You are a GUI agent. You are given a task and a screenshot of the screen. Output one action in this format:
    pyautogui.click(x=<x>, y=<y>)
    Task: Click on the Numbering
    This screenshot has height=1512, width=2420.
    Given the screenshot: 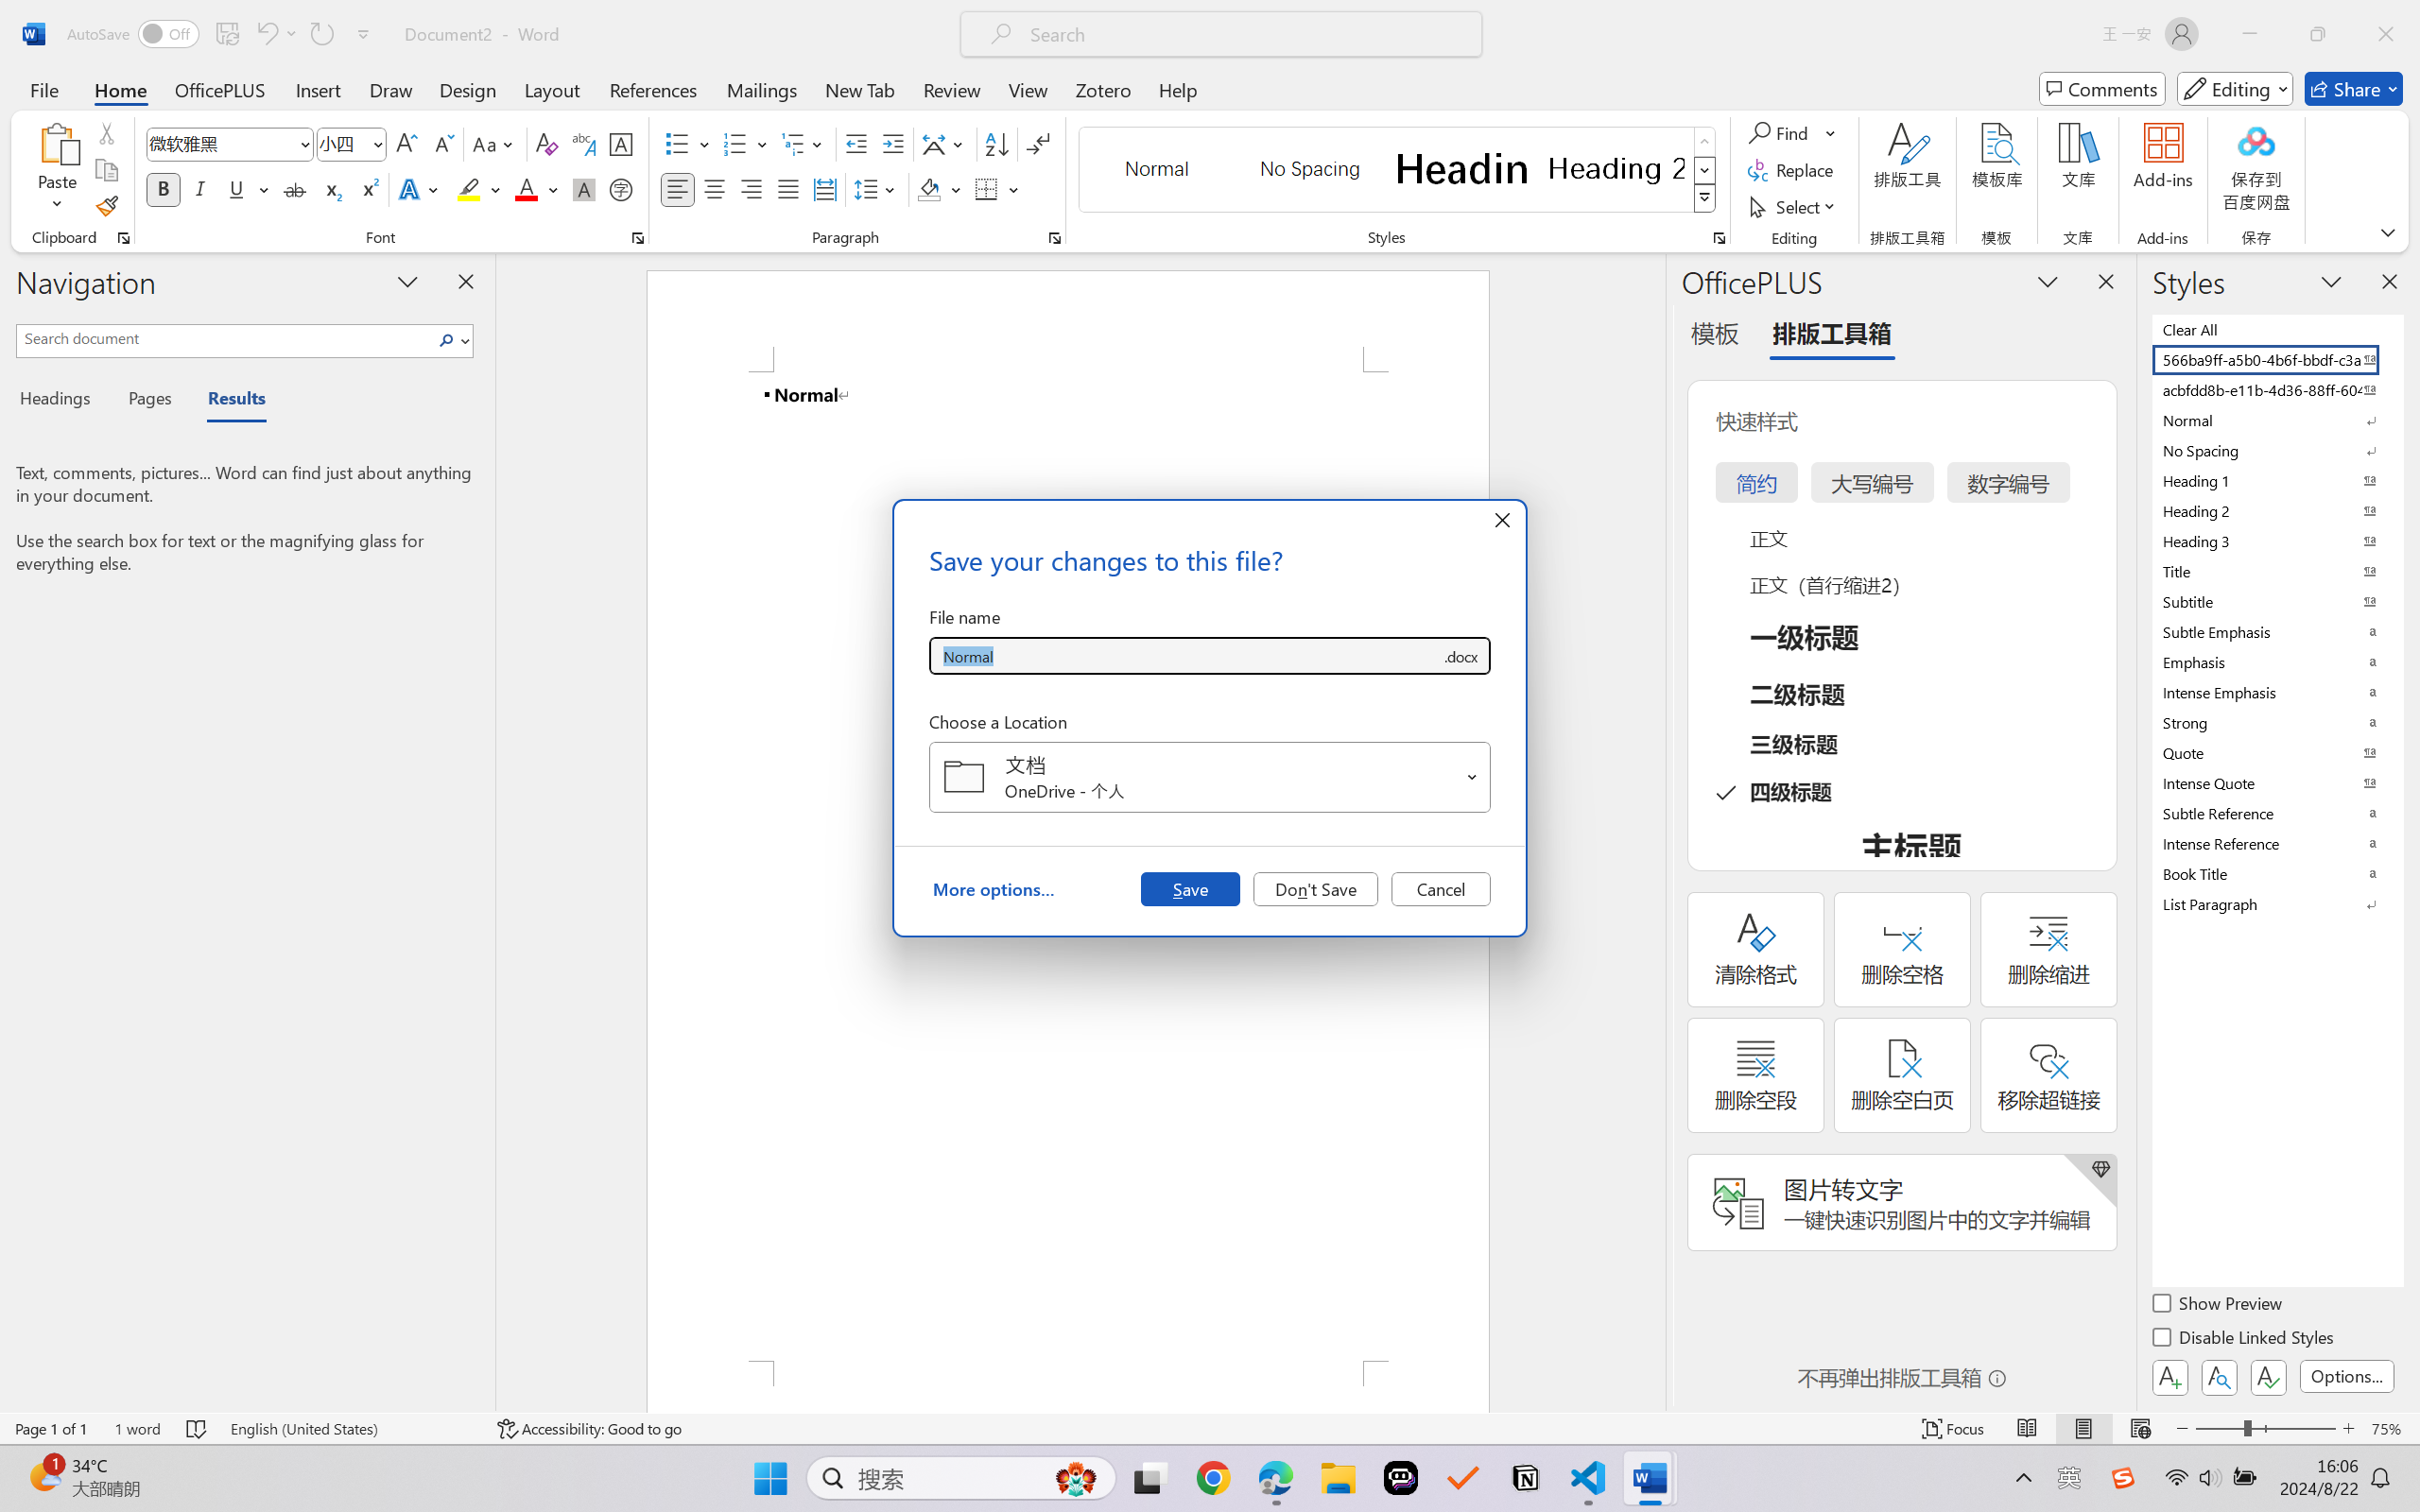 What is the action you would take?
    pyautogui.click(x=747, y=144)
    